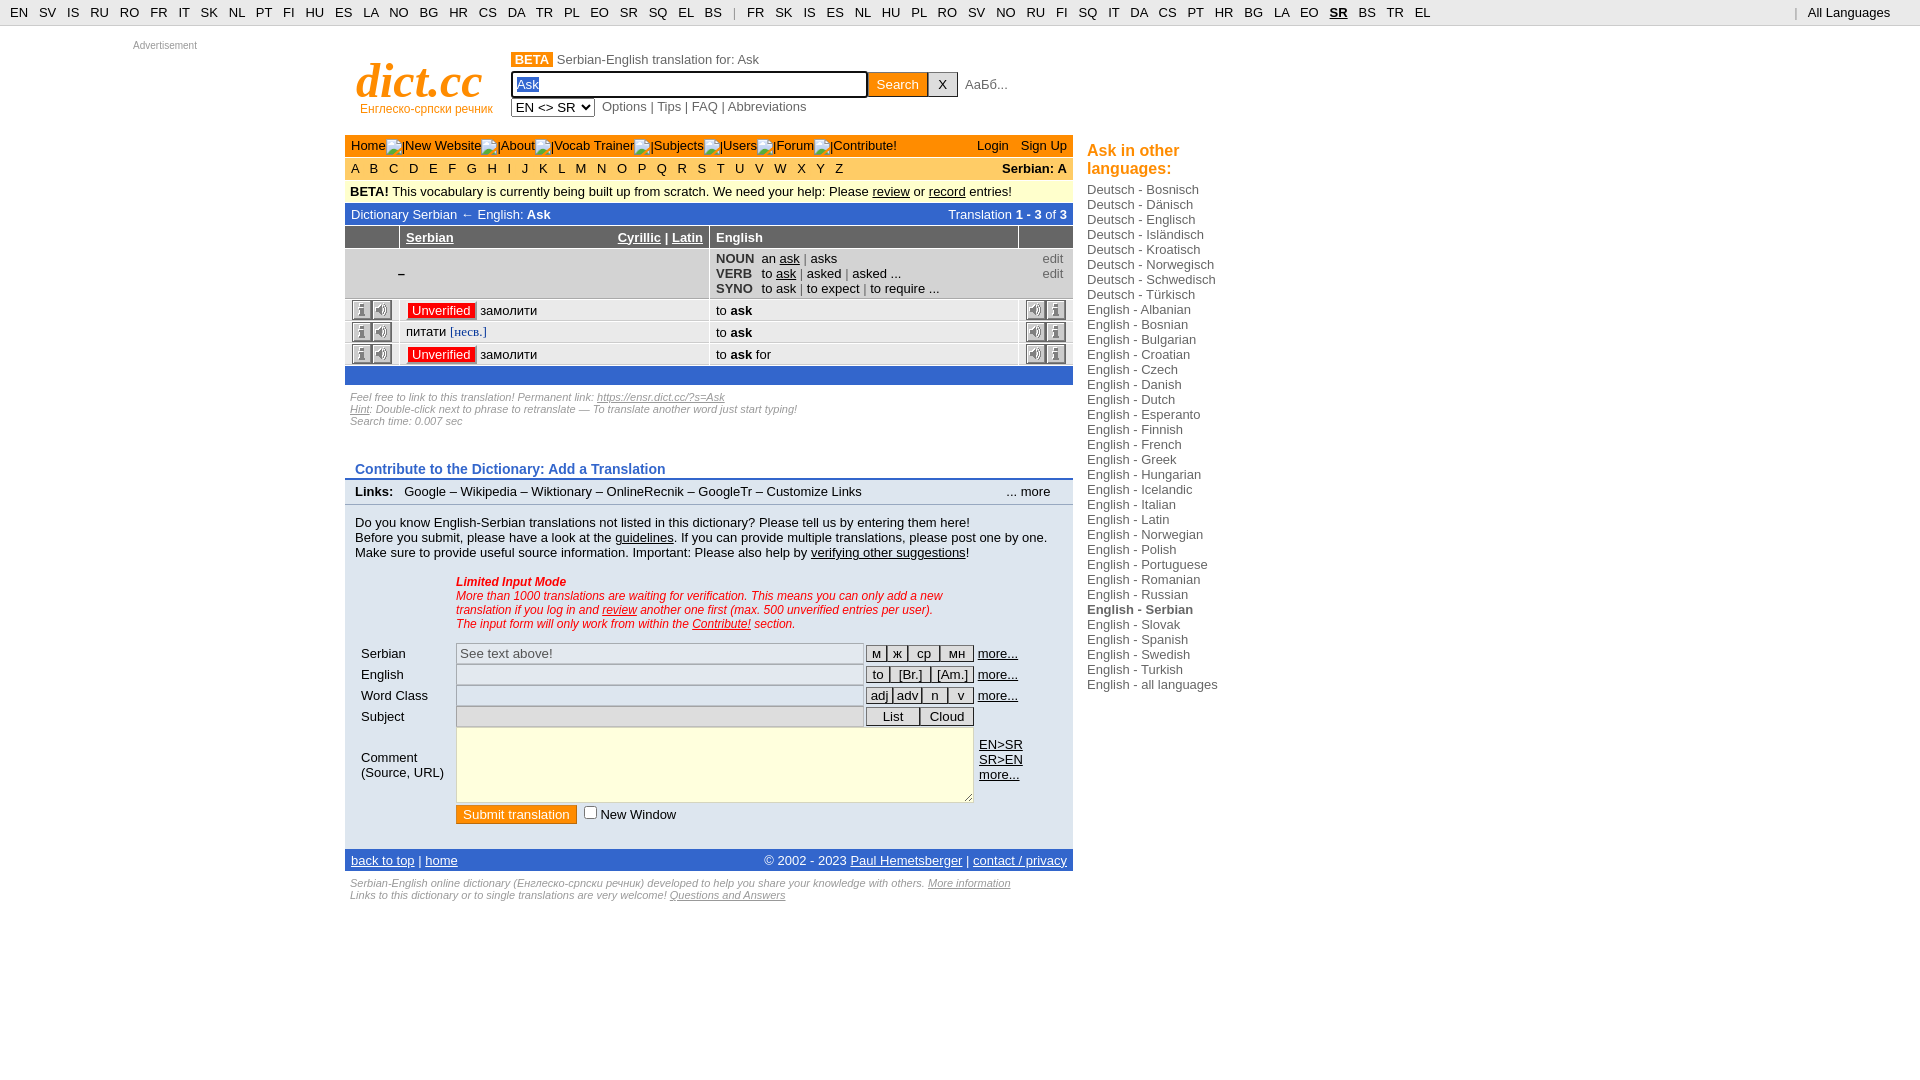 Image resolution: width=1920 pixels, height=1080 pixels. I want to click on Unverified, so click(442, 354).